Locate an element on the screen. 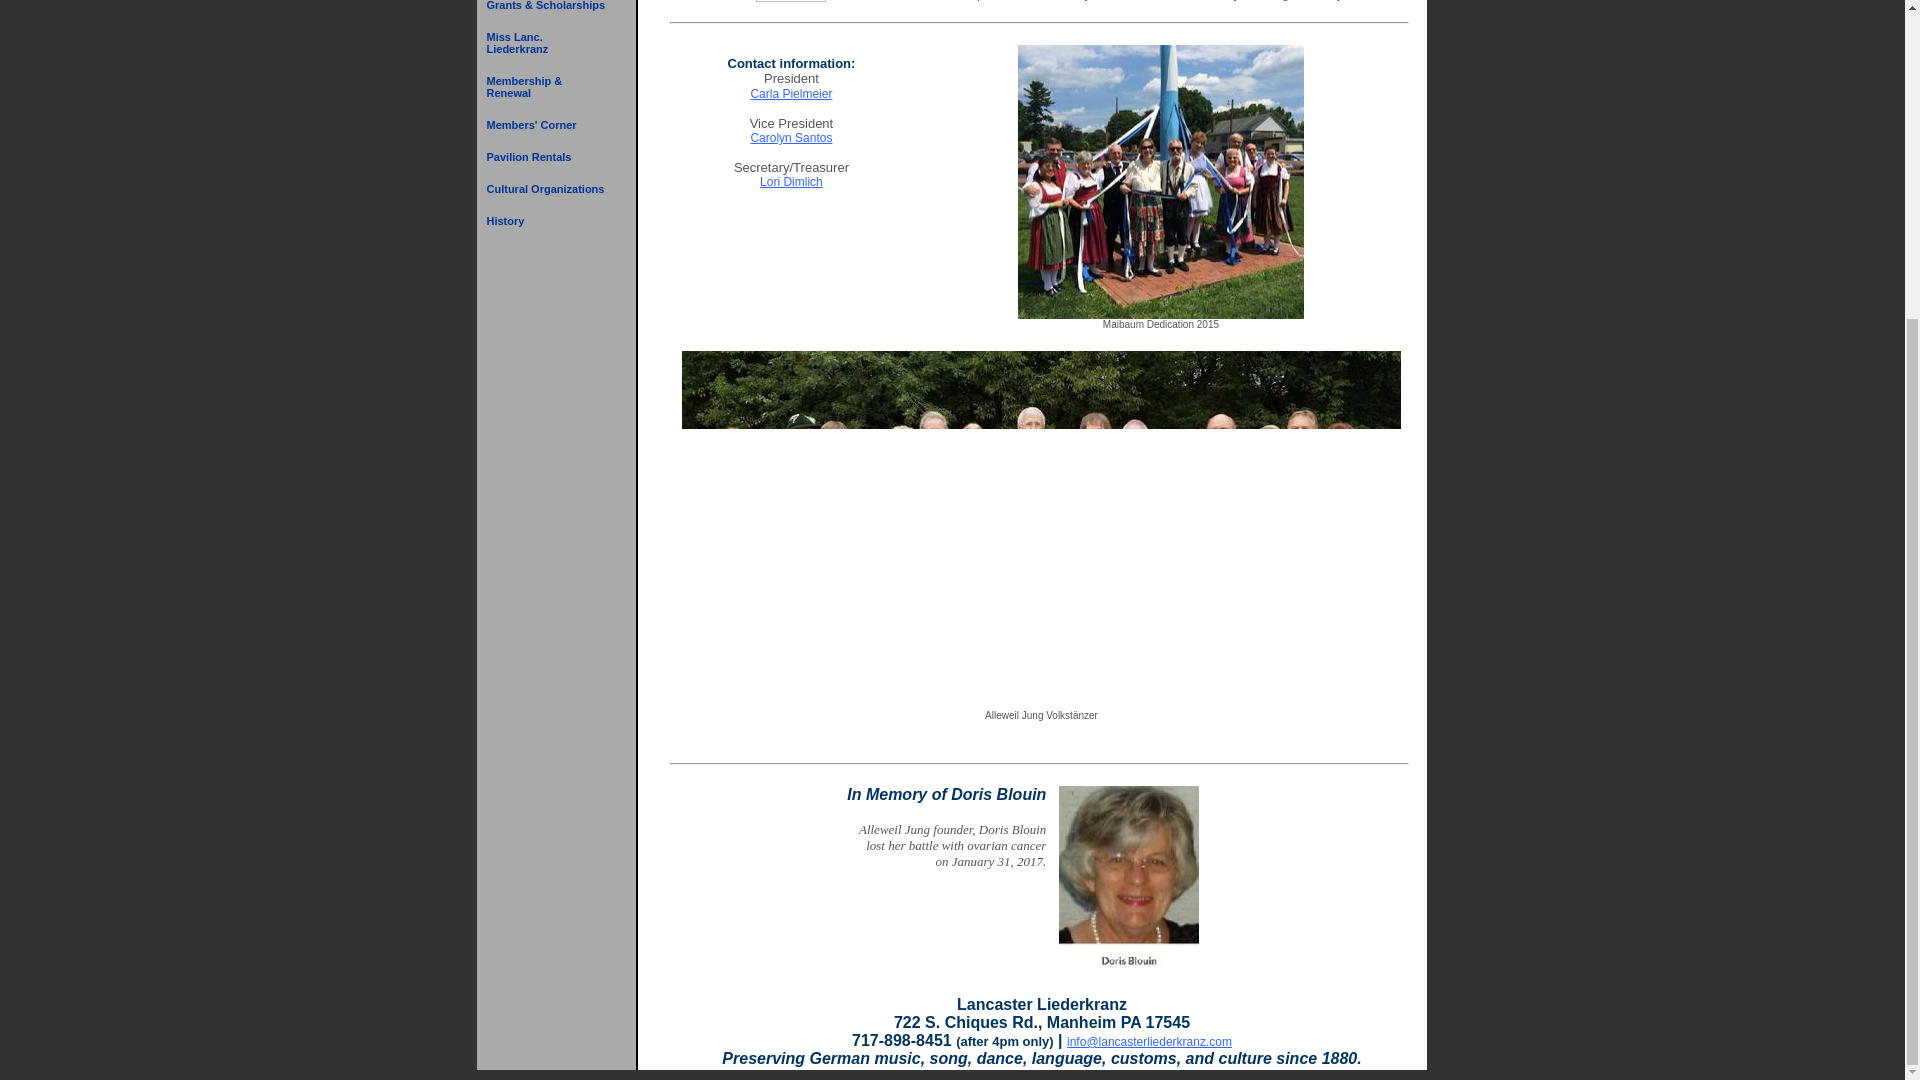  Pavilion Rentals is located at coordinates (546, 156).